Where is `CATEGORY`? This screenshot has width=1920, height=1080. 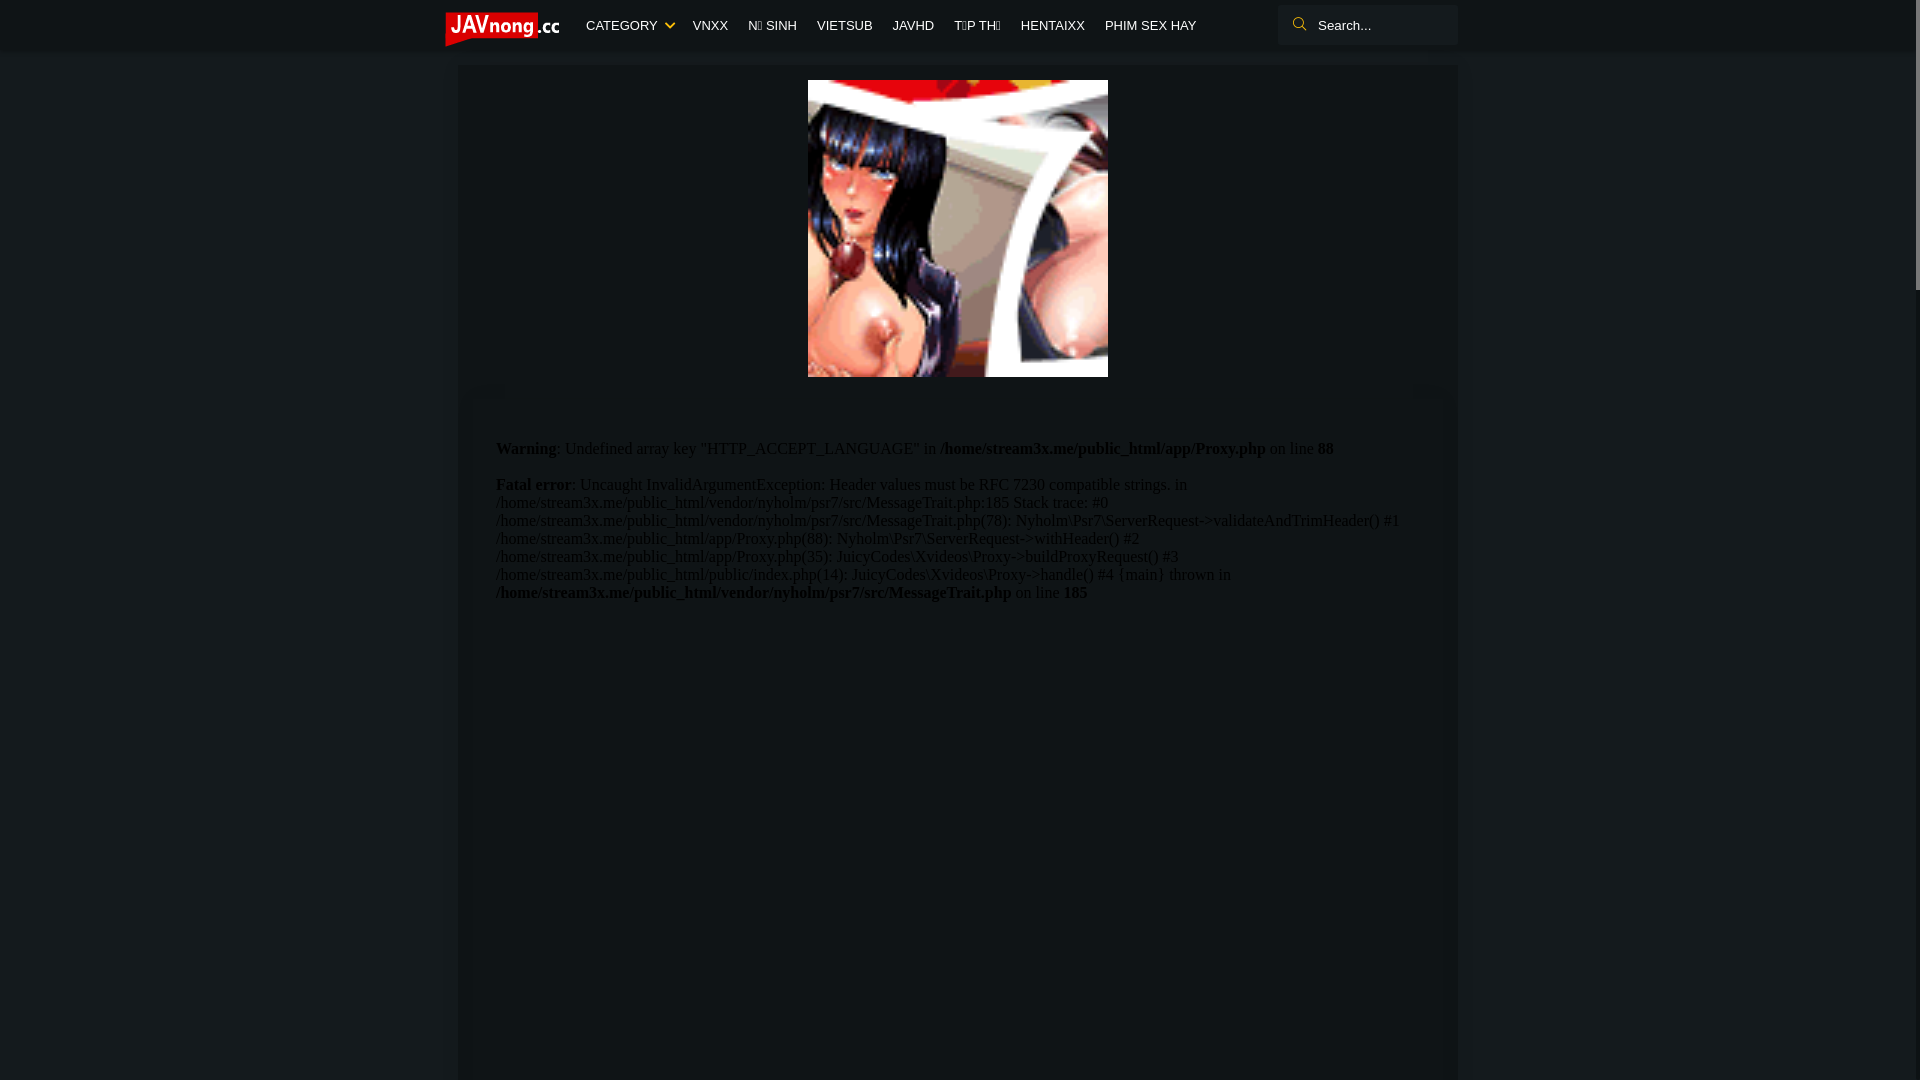
CATEGORY is located at coordinates (630, 26).